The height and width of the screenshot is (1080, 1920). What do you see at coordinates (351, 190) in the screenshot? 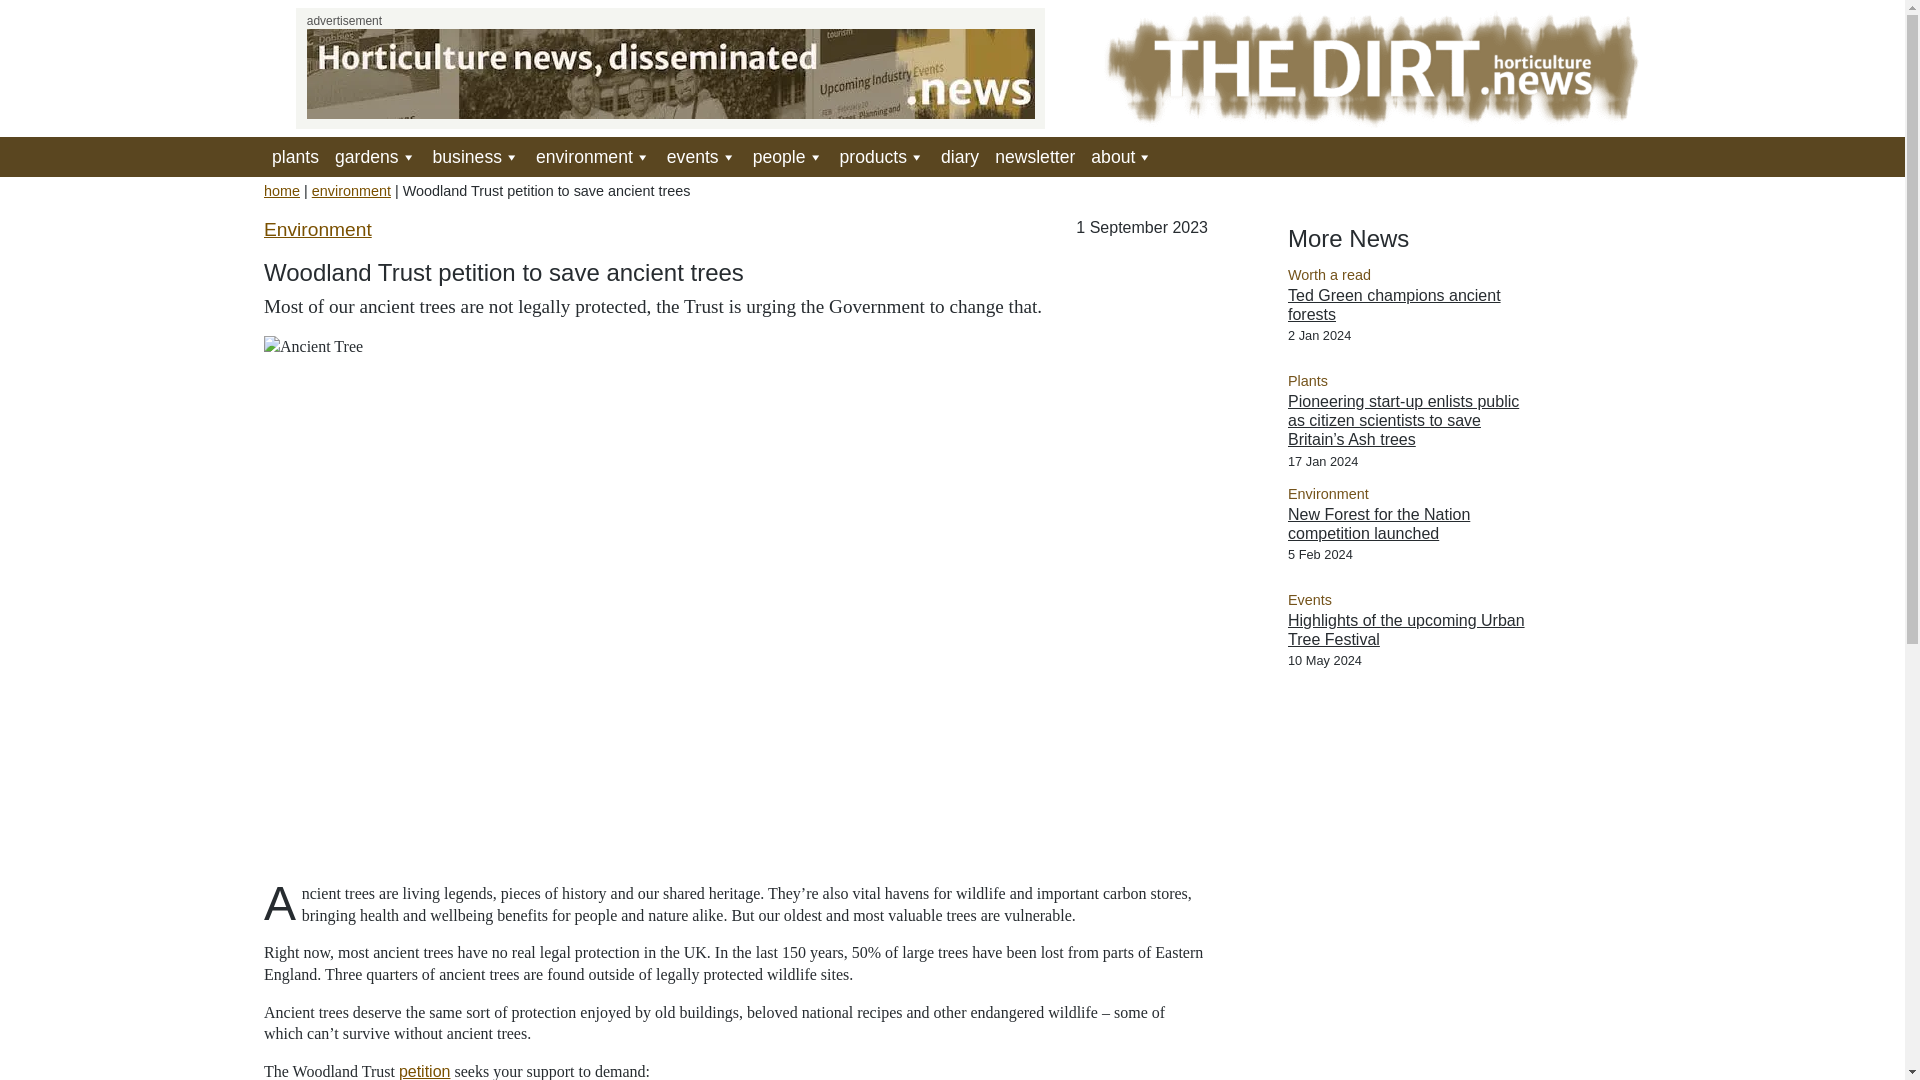
I see `environment` at bounding box center [351, 190].